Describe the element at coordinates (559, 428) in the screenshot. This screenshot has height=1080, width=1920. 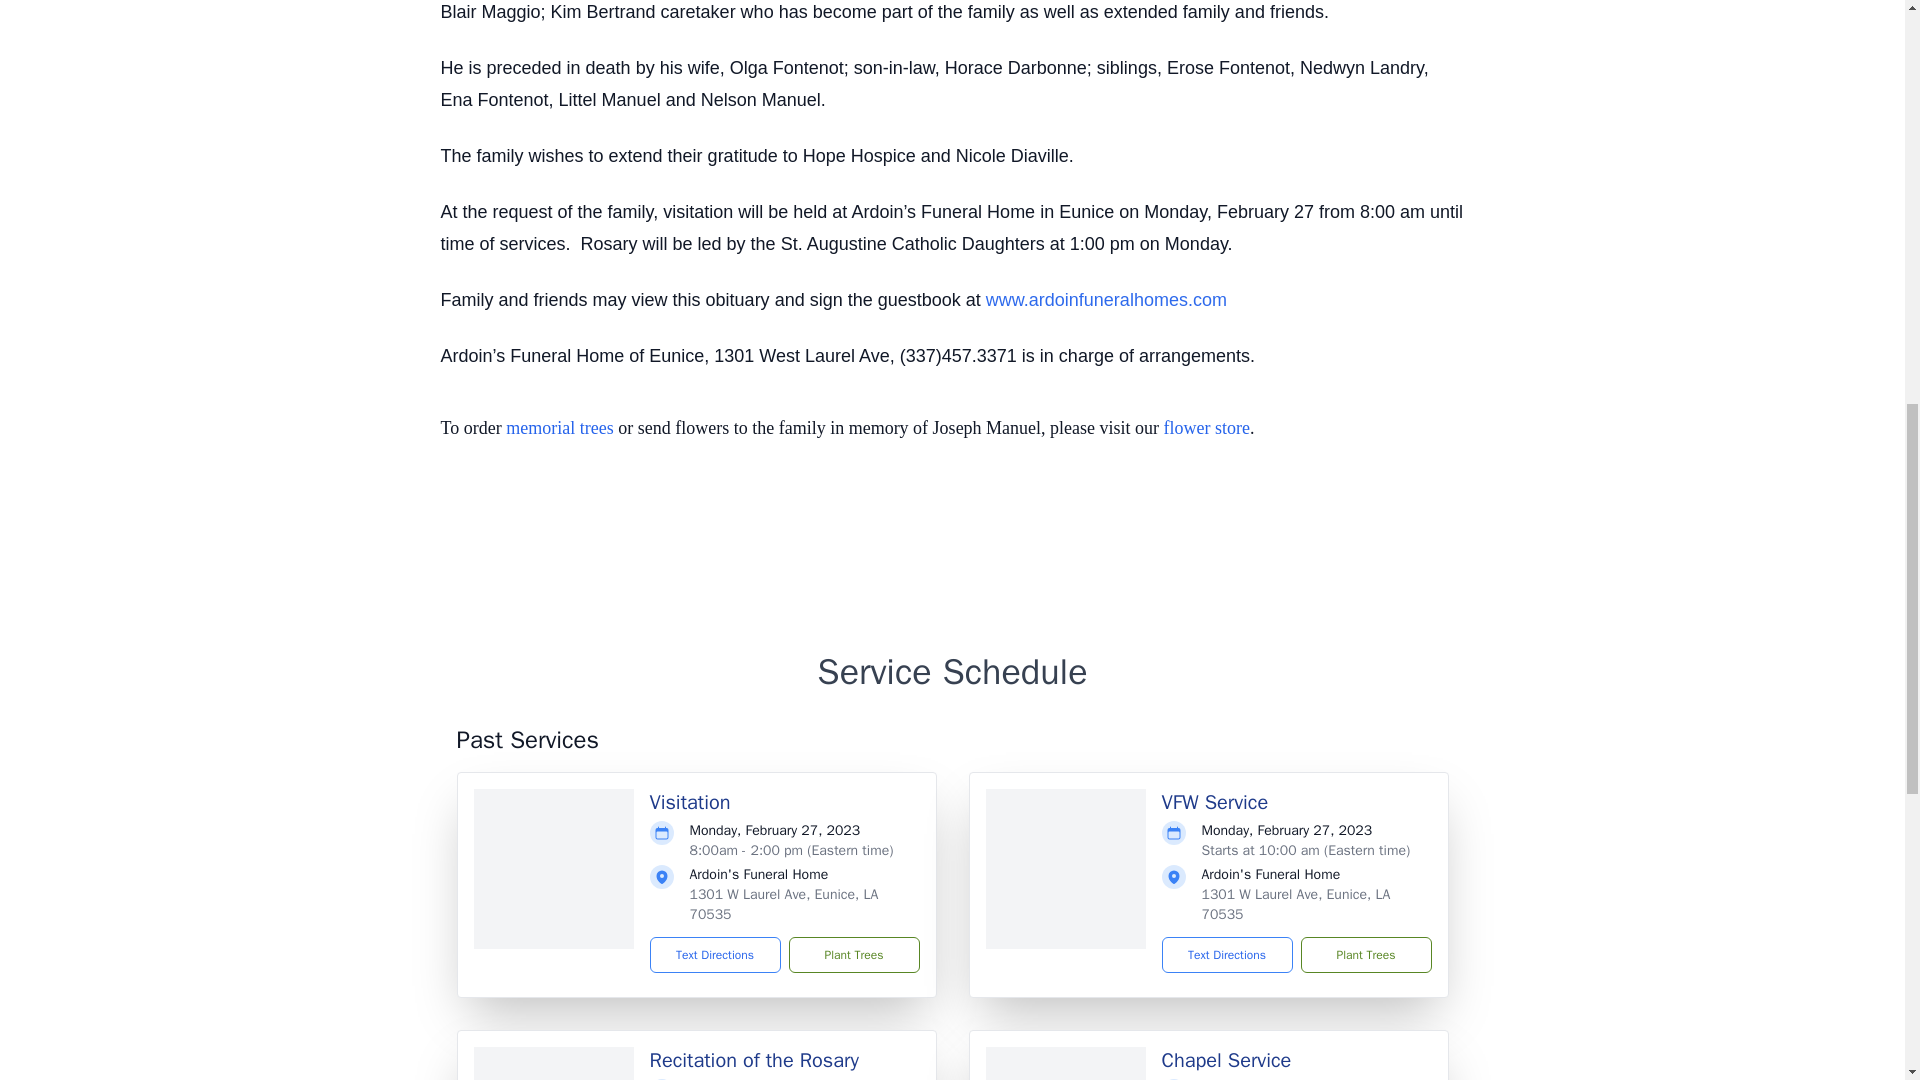
I see `memorial trees` at that location.